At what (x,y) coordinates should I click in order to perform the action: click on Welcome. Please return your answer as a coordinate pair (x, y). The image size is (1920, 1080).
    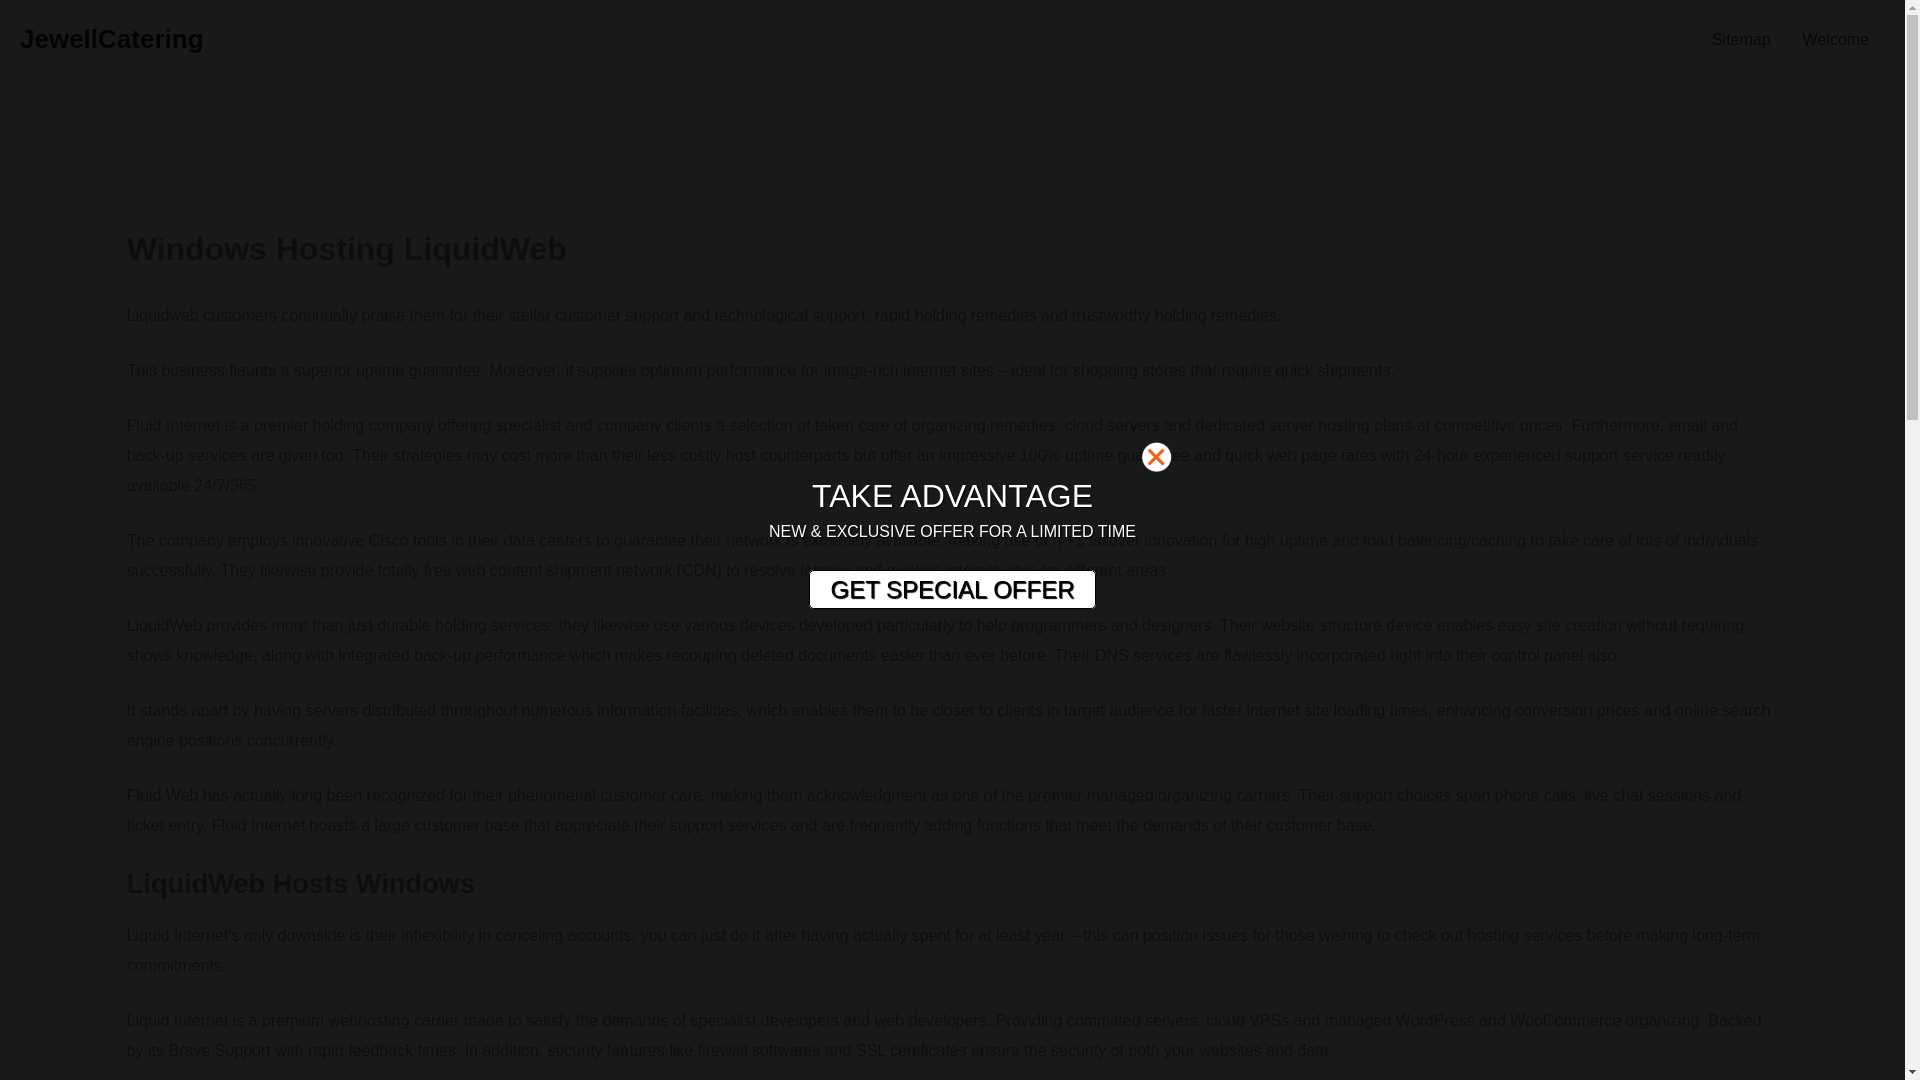
    Looking at the image, I should click on (1836, 40).